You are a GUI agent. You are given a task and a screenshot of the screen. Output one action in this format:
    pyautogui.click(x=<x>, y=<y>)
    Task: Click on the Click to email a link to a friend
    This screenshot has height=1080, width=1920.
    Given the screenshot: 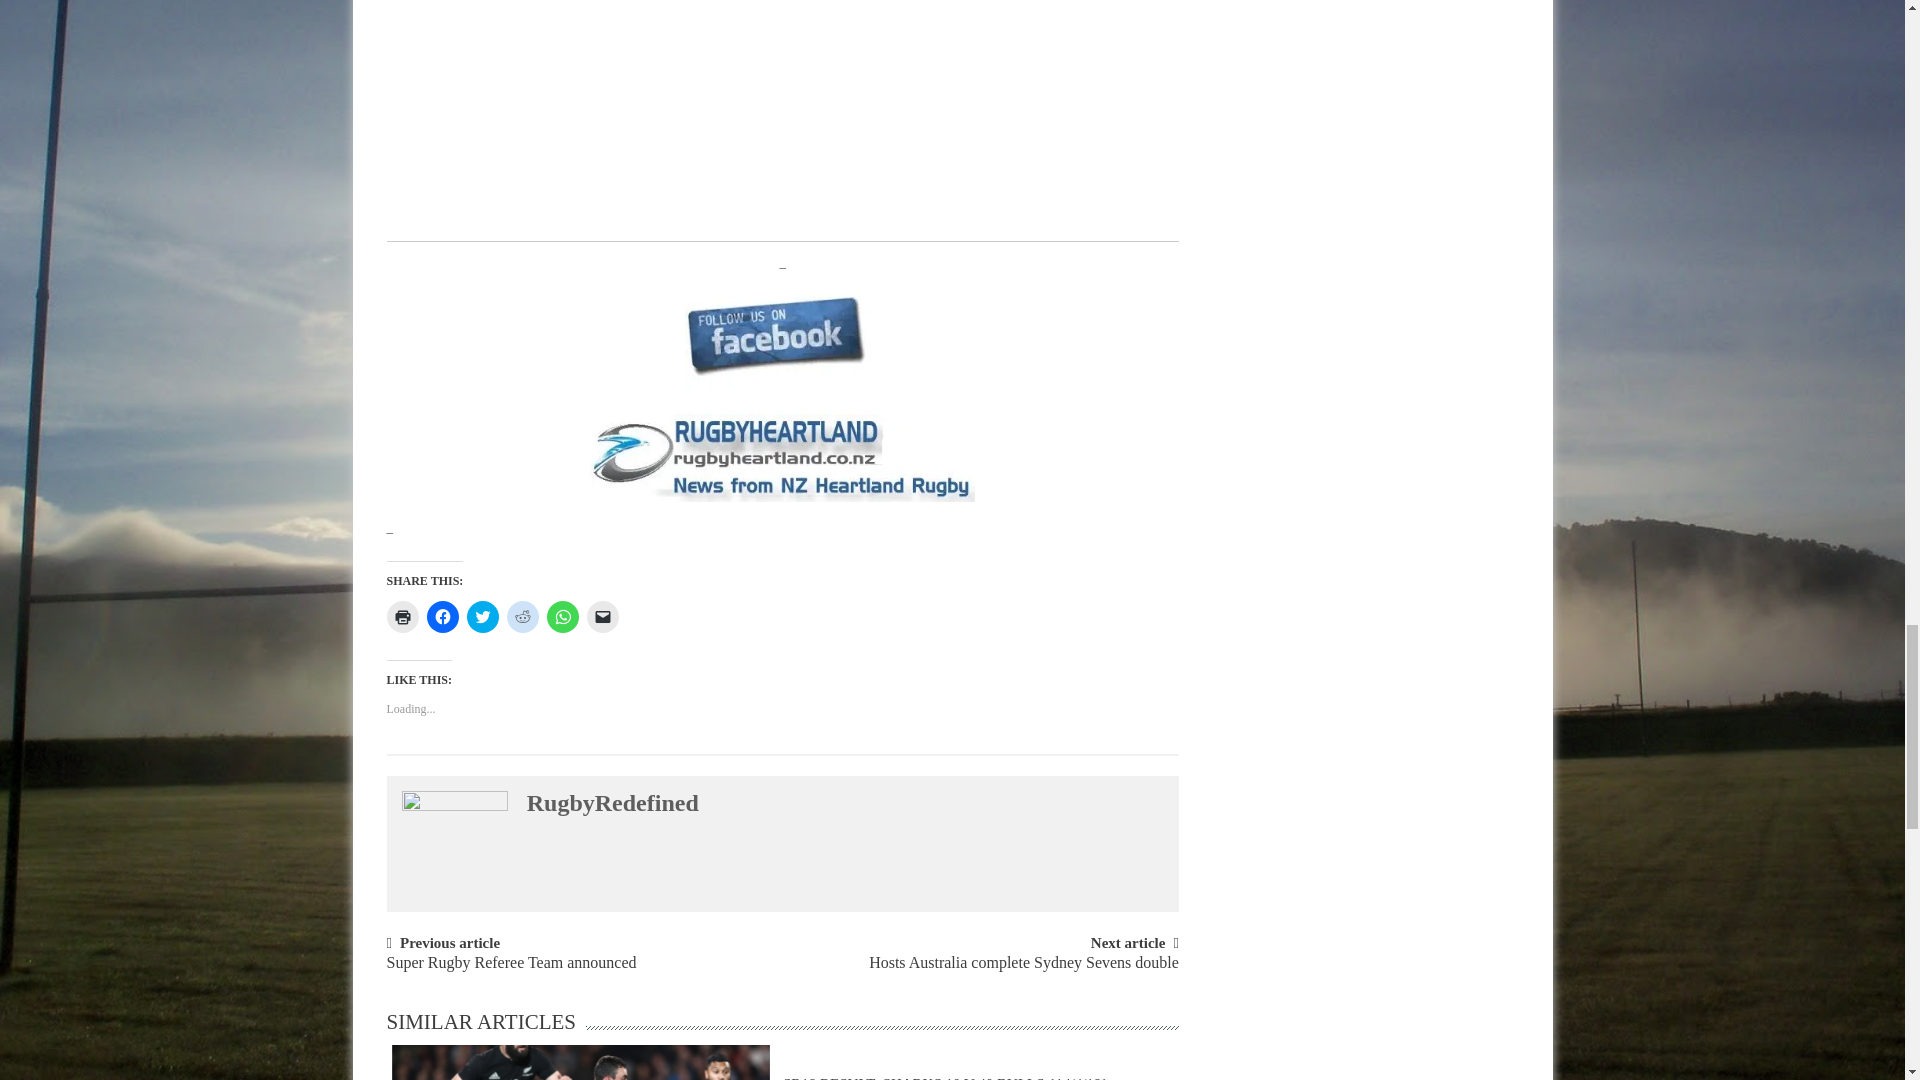 What is the action you would take?
    pyautogui.click(x=602, y=616)
    